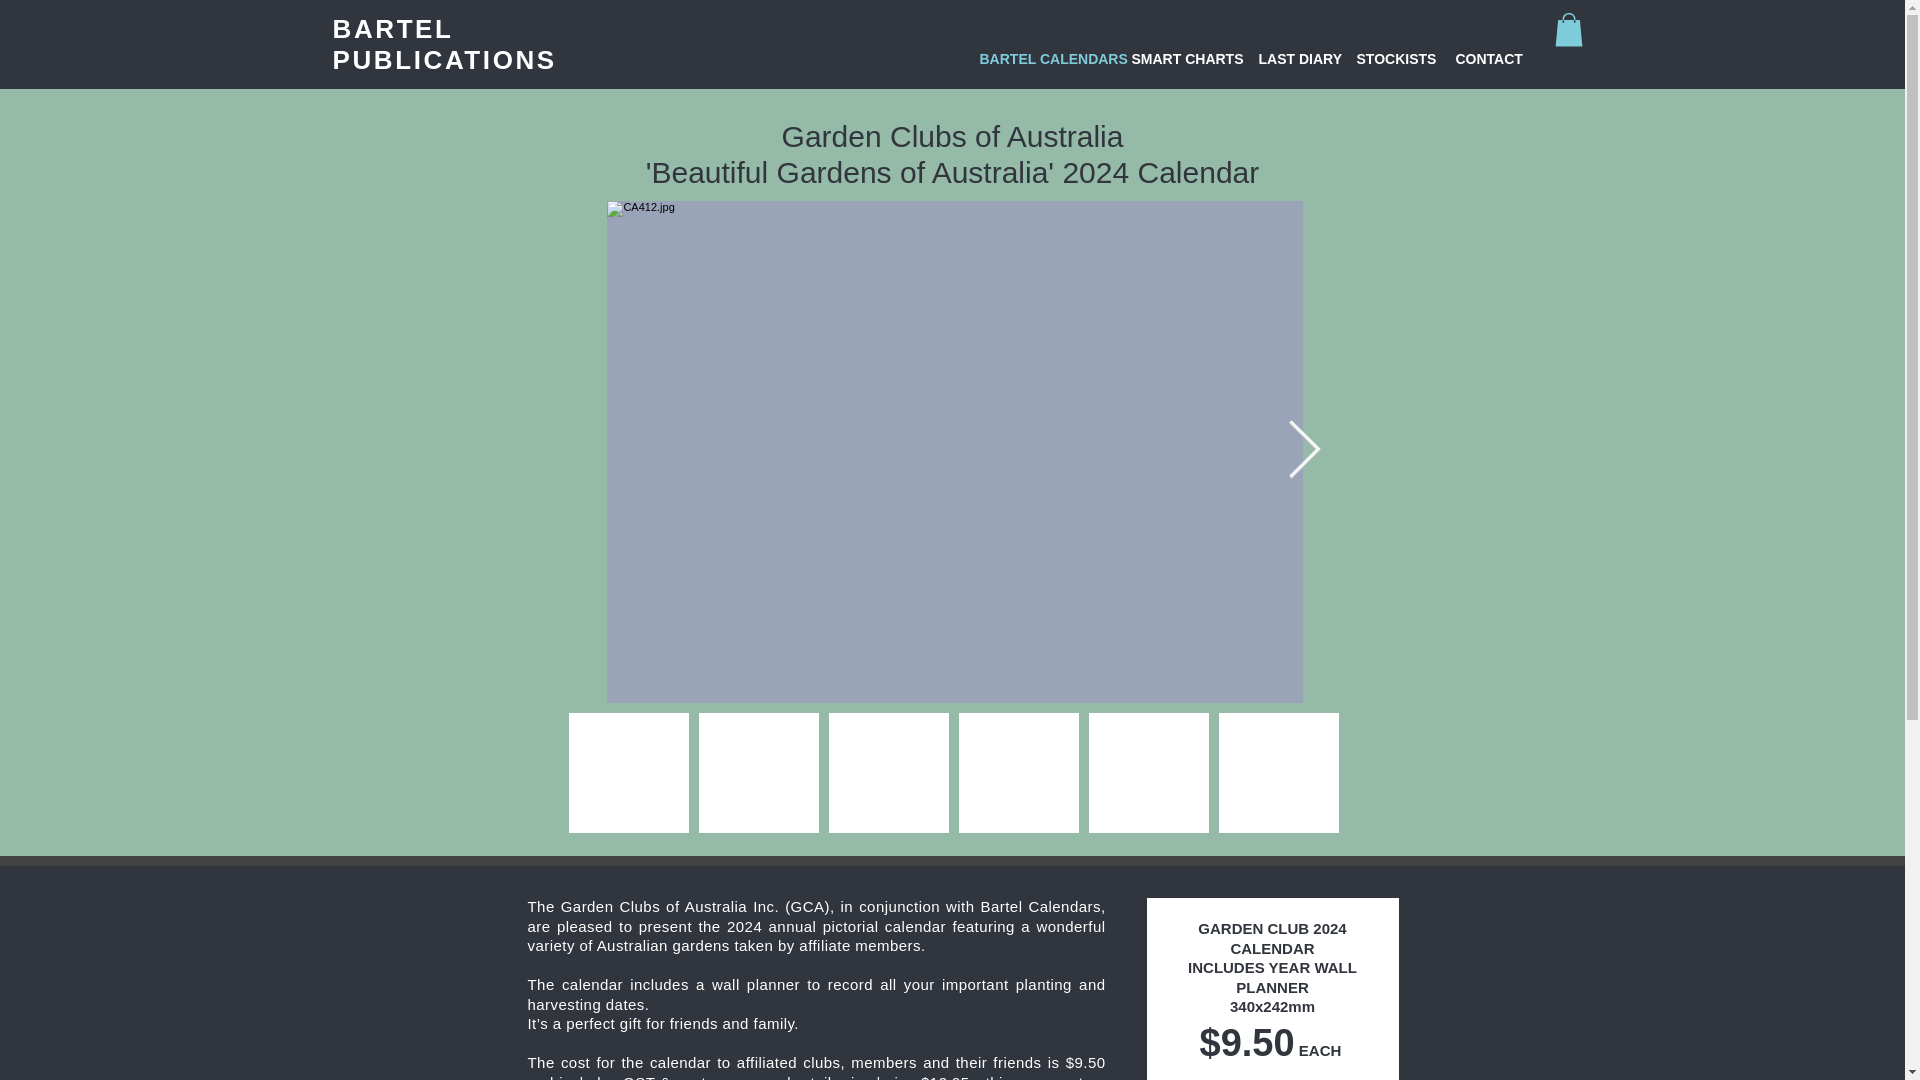  What do you see at coordinates (1293, 58) in the screenshot?
I see `LAST DIARY` at bounding box center [1293, 58].